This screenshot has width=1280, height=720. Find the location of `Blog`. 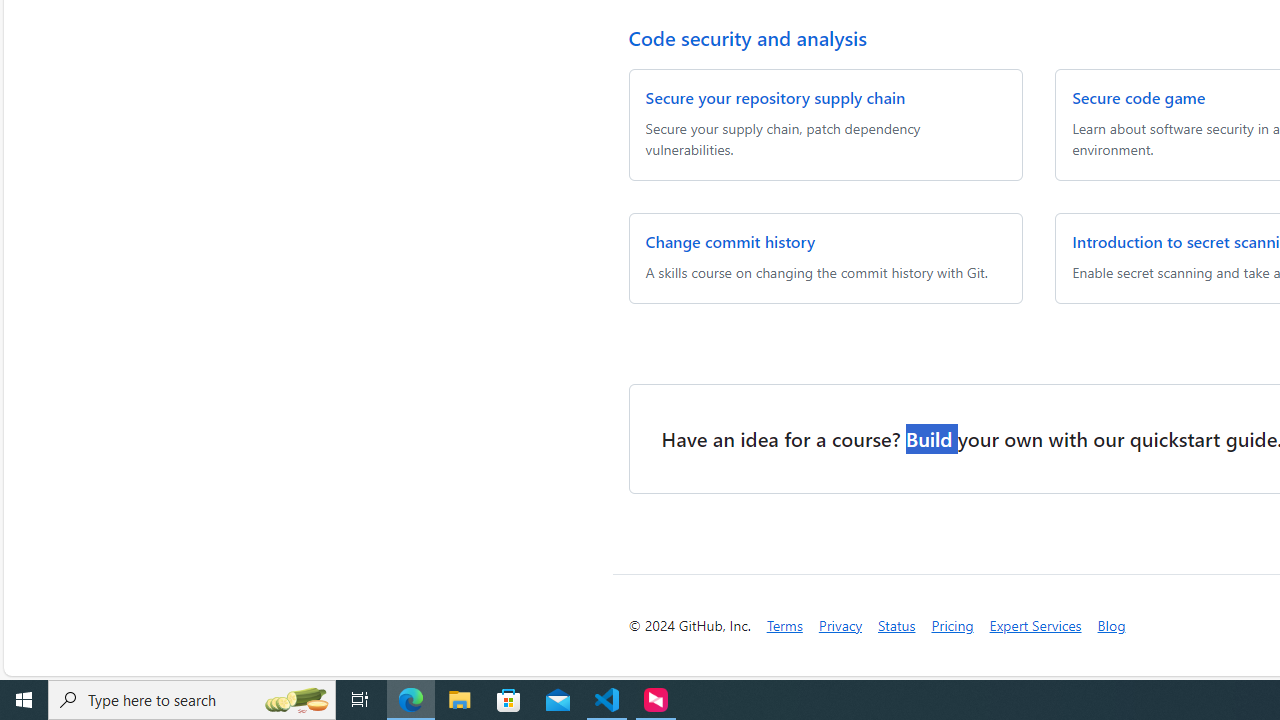

Blog is located at coordinates (1111, 624).